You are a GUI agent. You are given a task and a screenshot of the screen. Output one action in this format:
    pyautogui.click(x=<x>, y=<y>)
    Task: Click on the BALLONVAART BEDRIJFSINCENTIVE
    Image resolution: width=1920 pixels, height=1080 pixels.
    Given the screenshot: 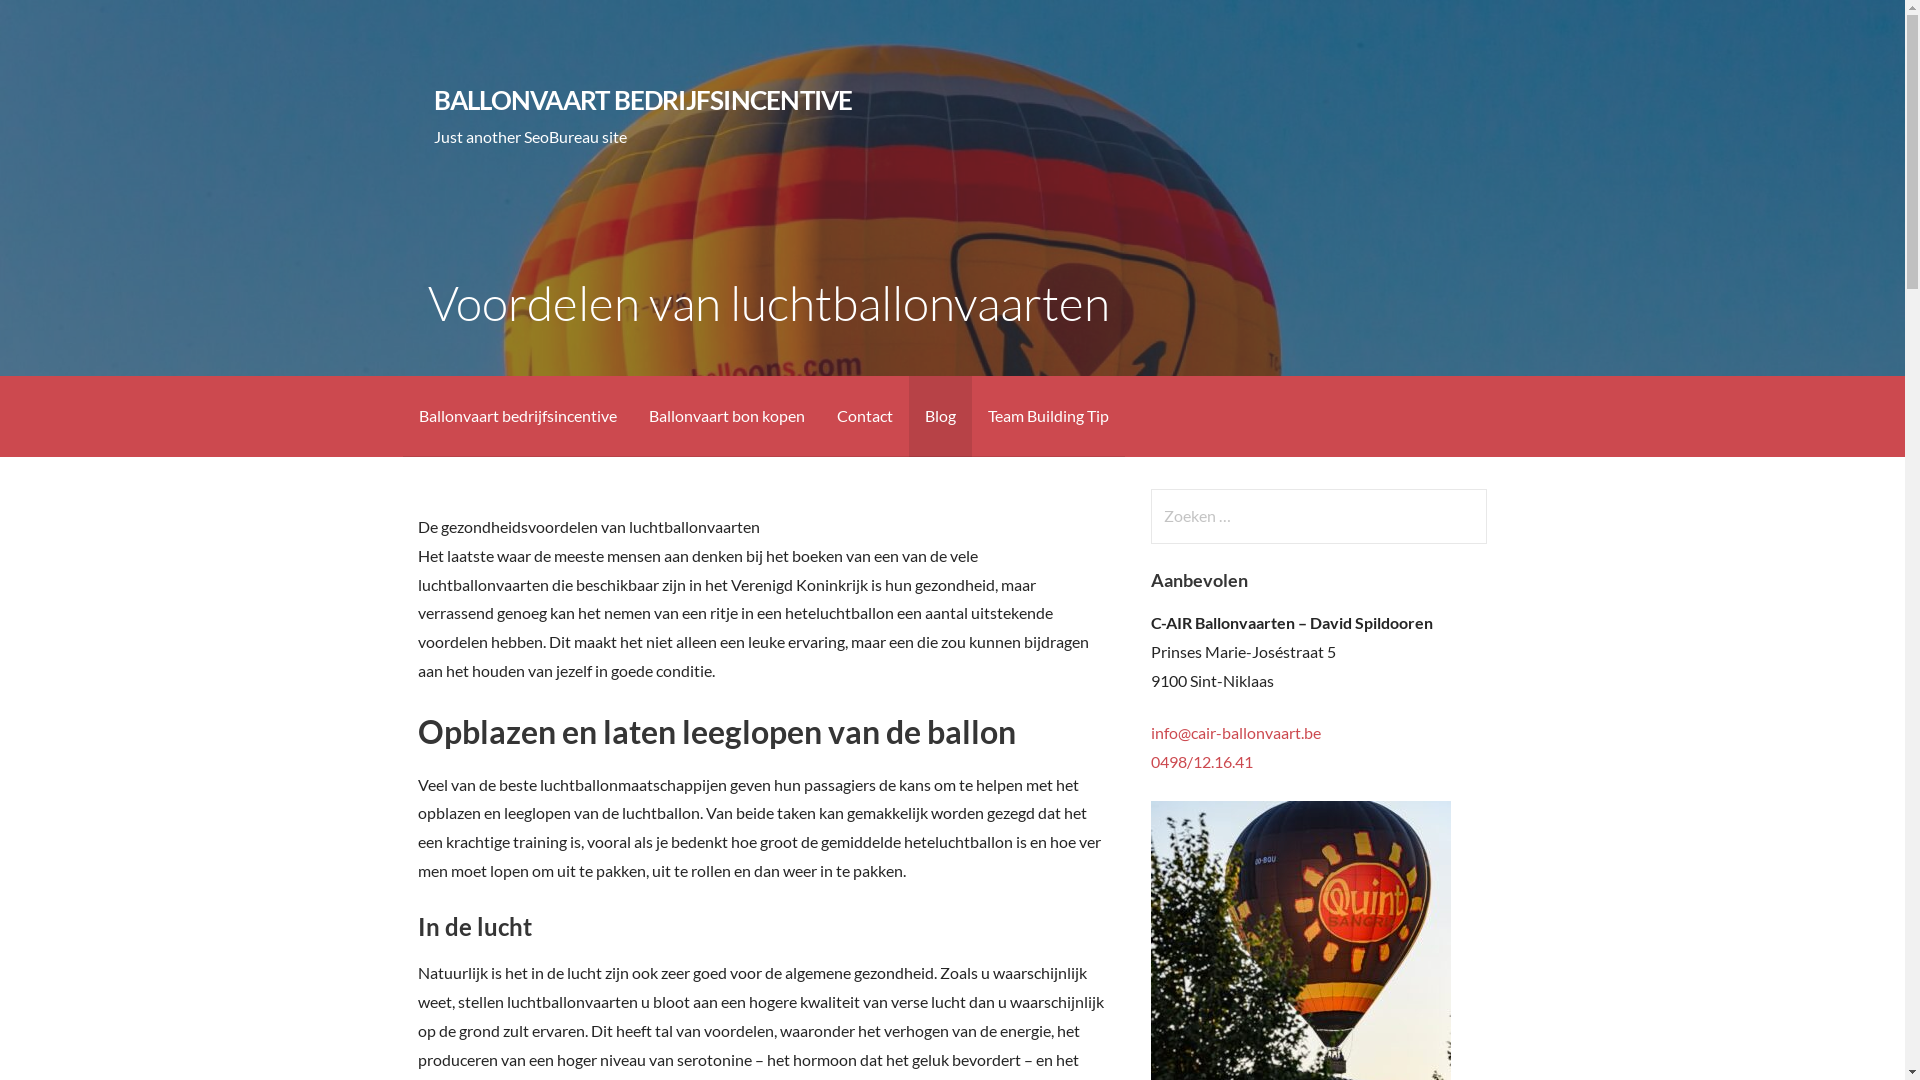 What is the action you would take?
    pyautogui.click(x=644, y=100)
    